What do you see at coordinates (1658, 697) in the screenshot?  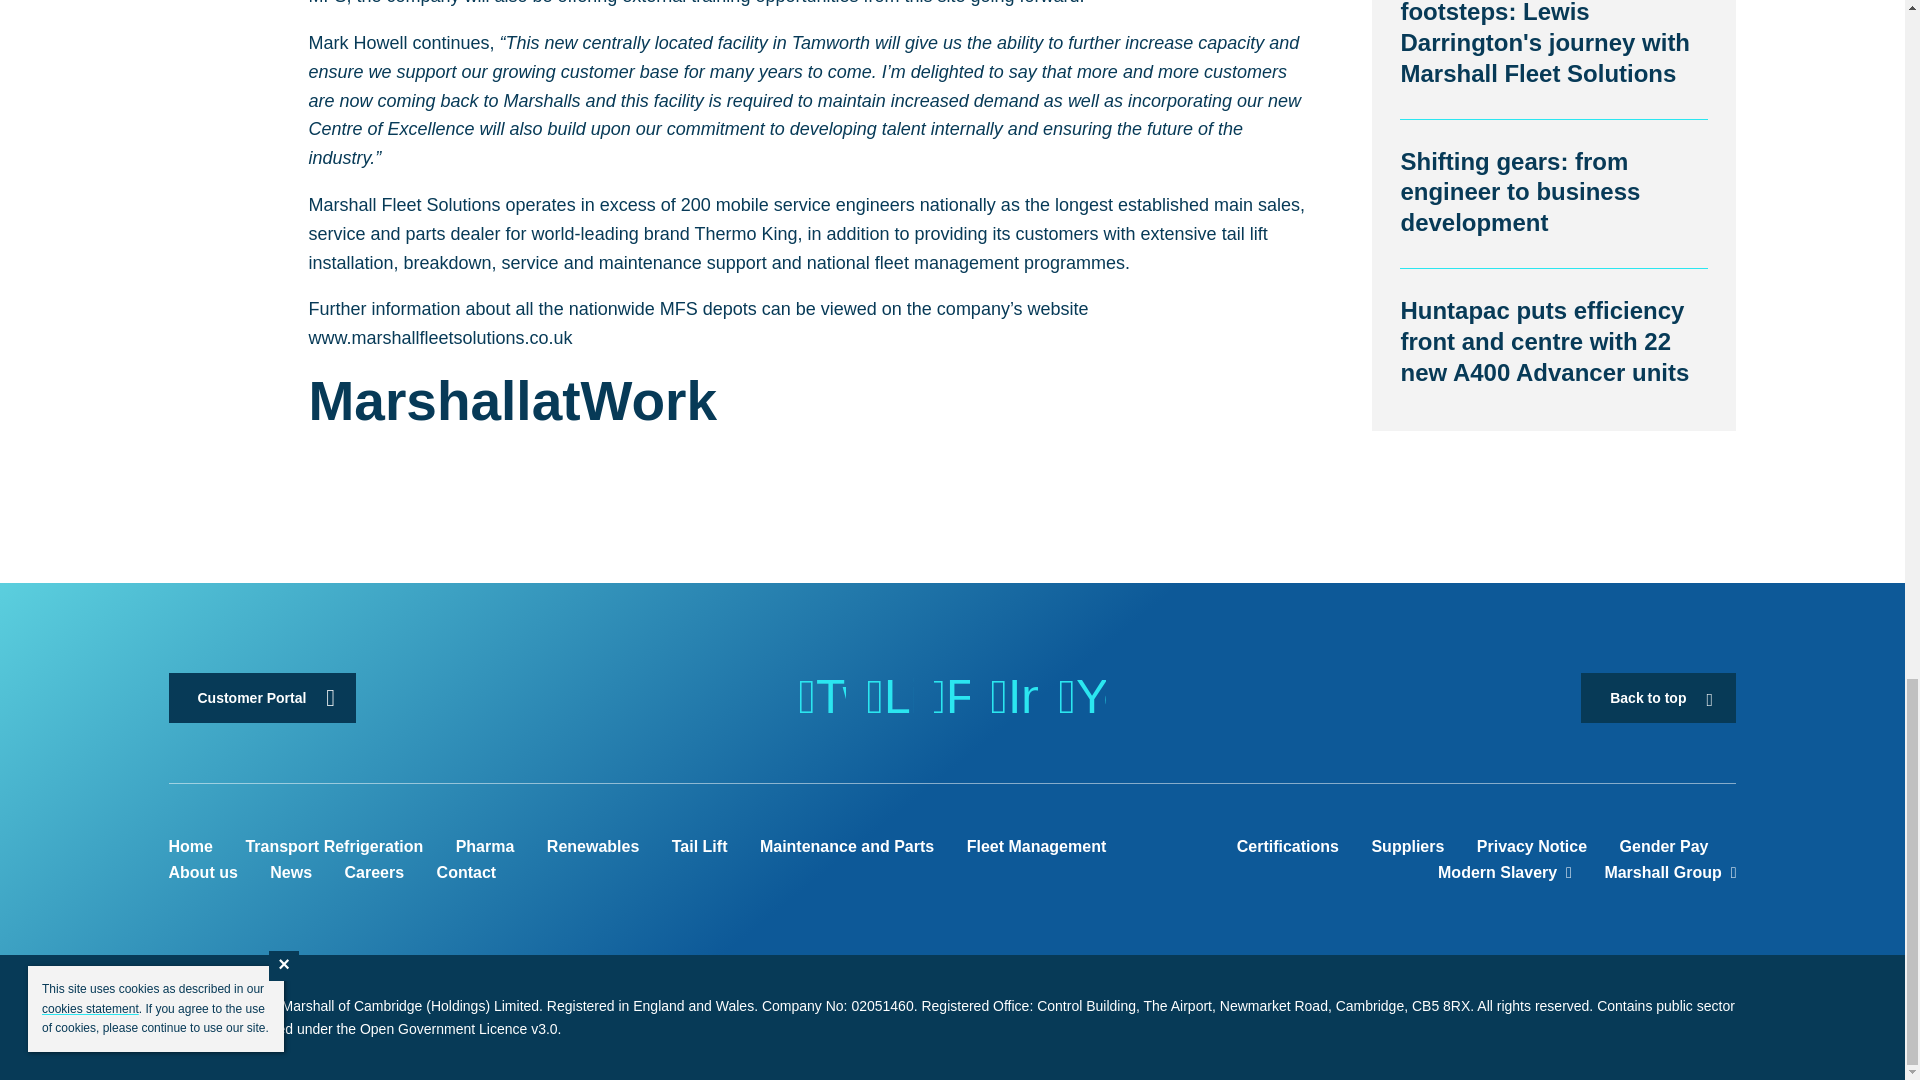 I see `Back to top` at bounding box center [1658, 697].